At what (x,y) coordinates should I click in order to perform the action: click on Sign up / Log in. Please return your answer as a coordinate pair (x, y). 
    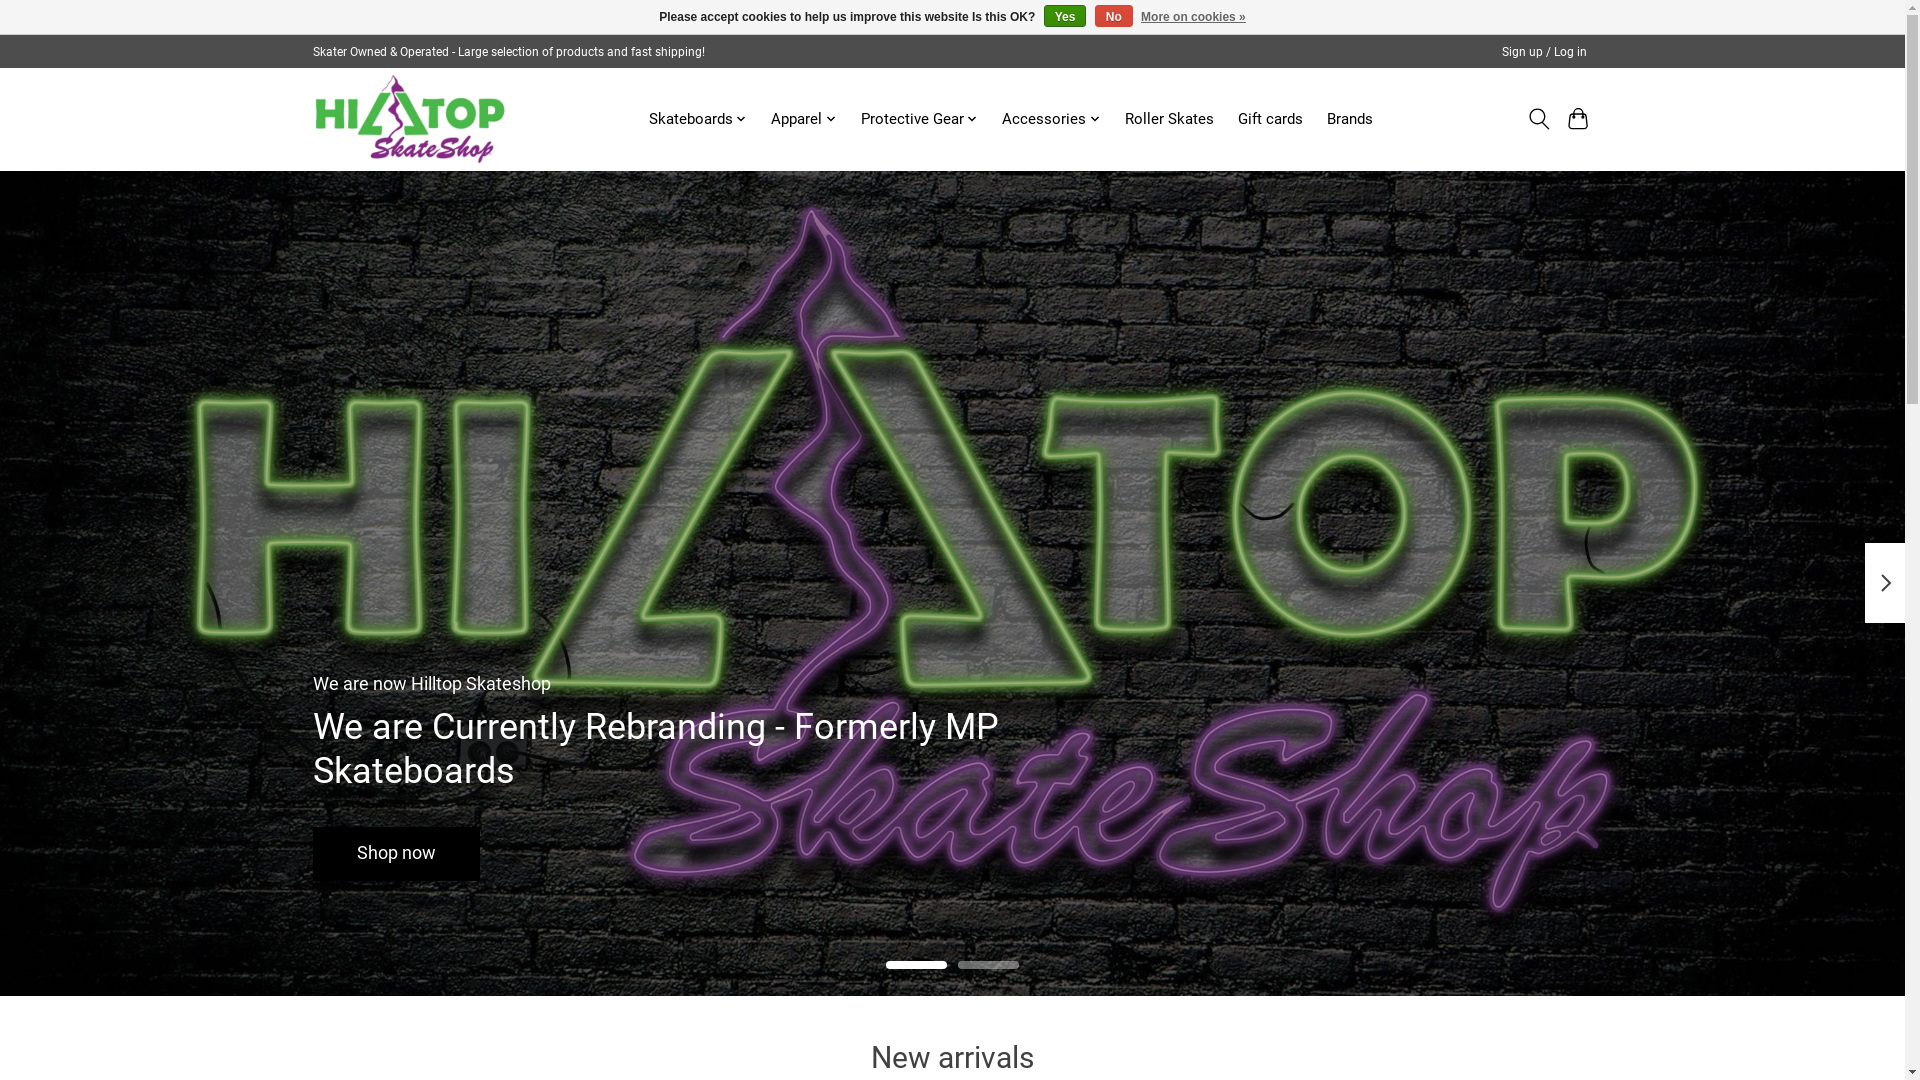
    Looking at the image, I should click on (1544, 52).